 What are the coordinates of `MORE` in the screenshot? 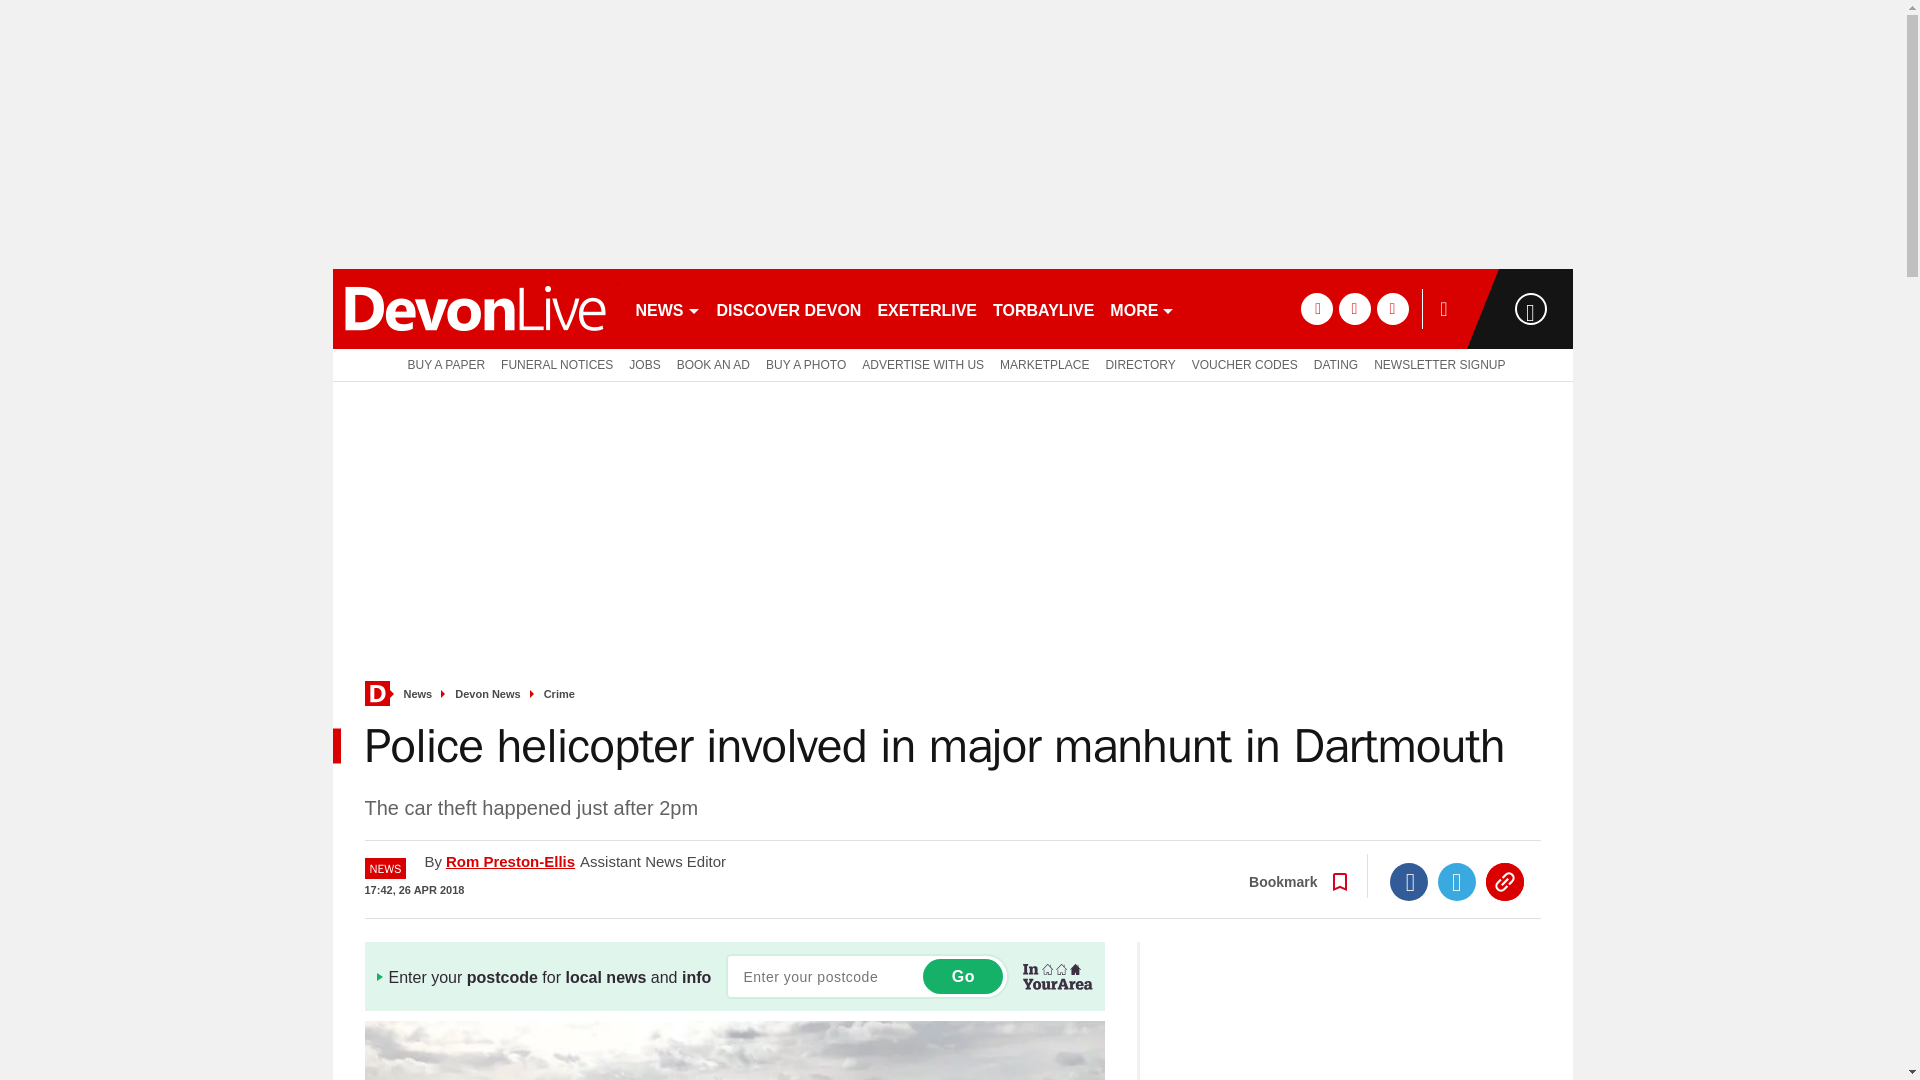 It's located at (1142, 308).